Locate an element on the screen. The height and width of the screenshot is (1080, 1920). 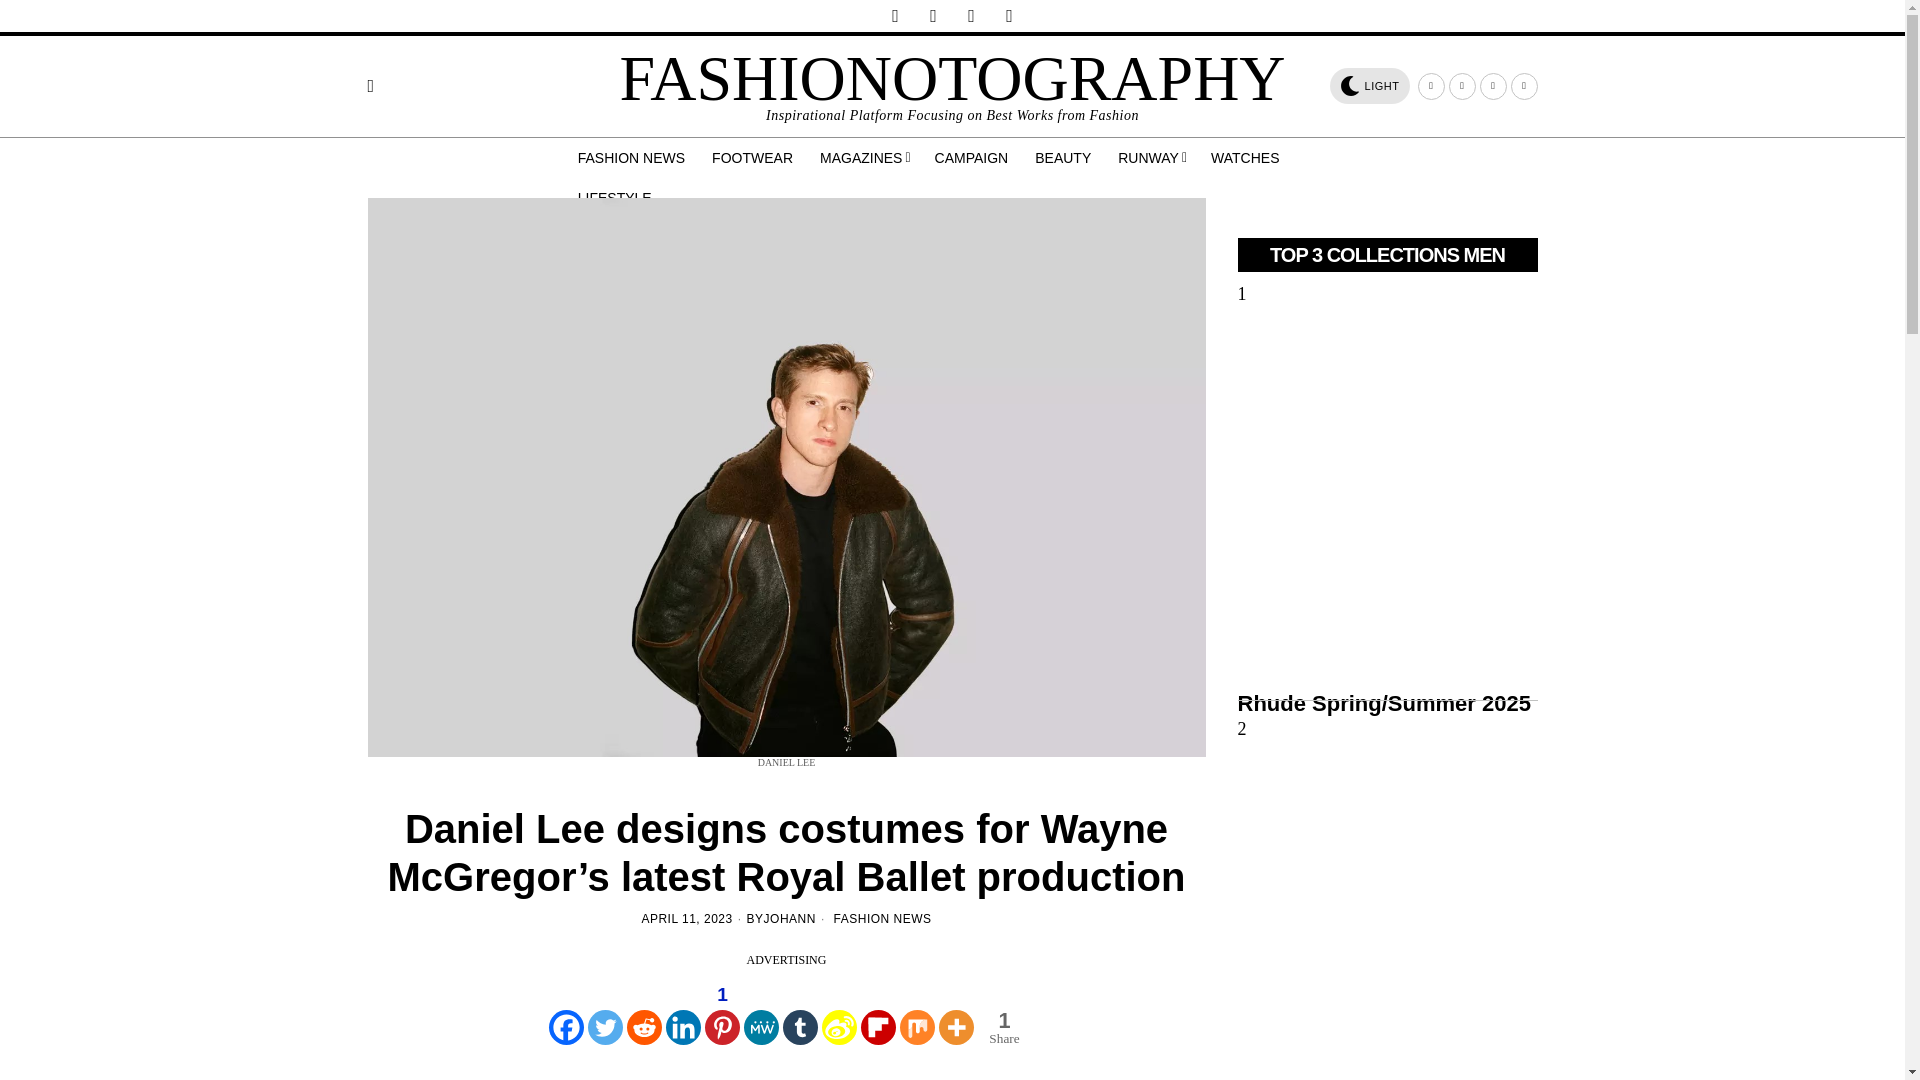
CAMPAIGN is located at coordinates (973, 158).